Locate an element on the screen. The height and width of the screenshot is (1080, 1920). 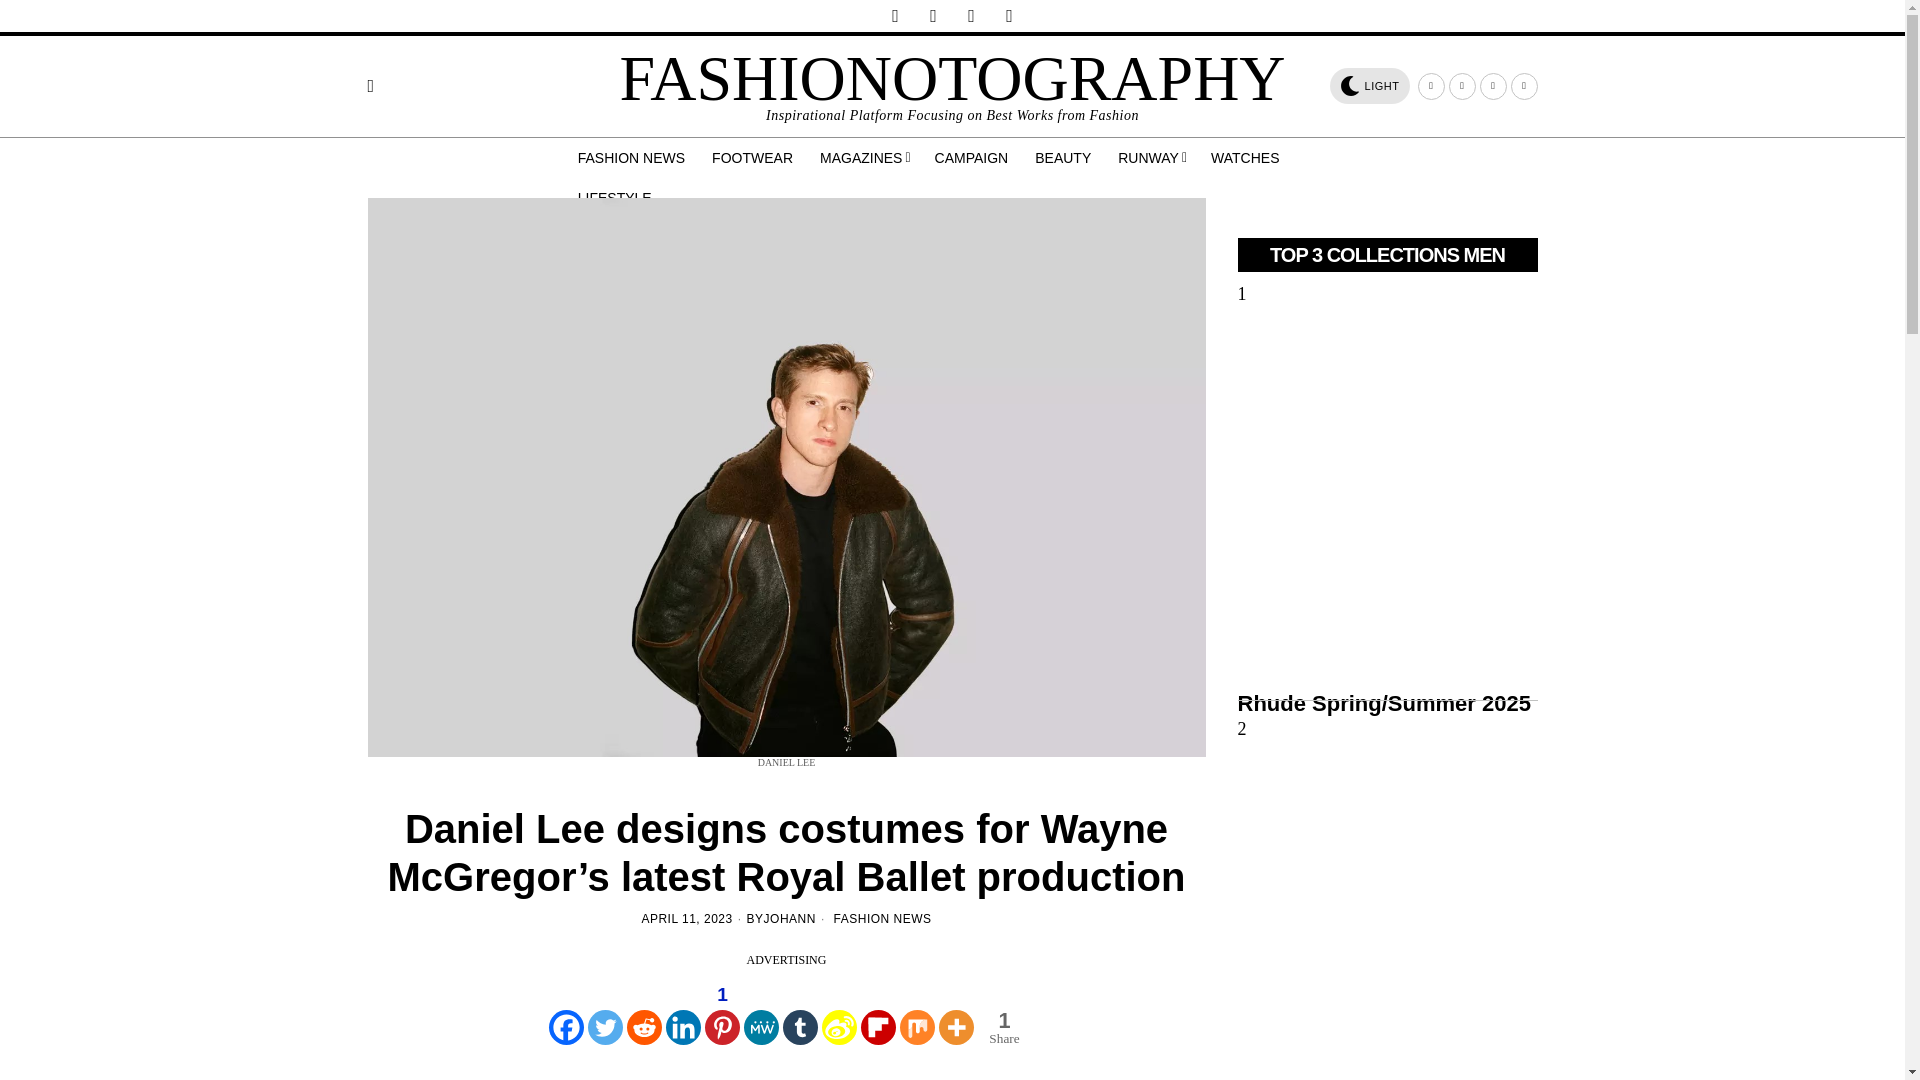
CAMPAIGN is located at coordinates (973, 158).